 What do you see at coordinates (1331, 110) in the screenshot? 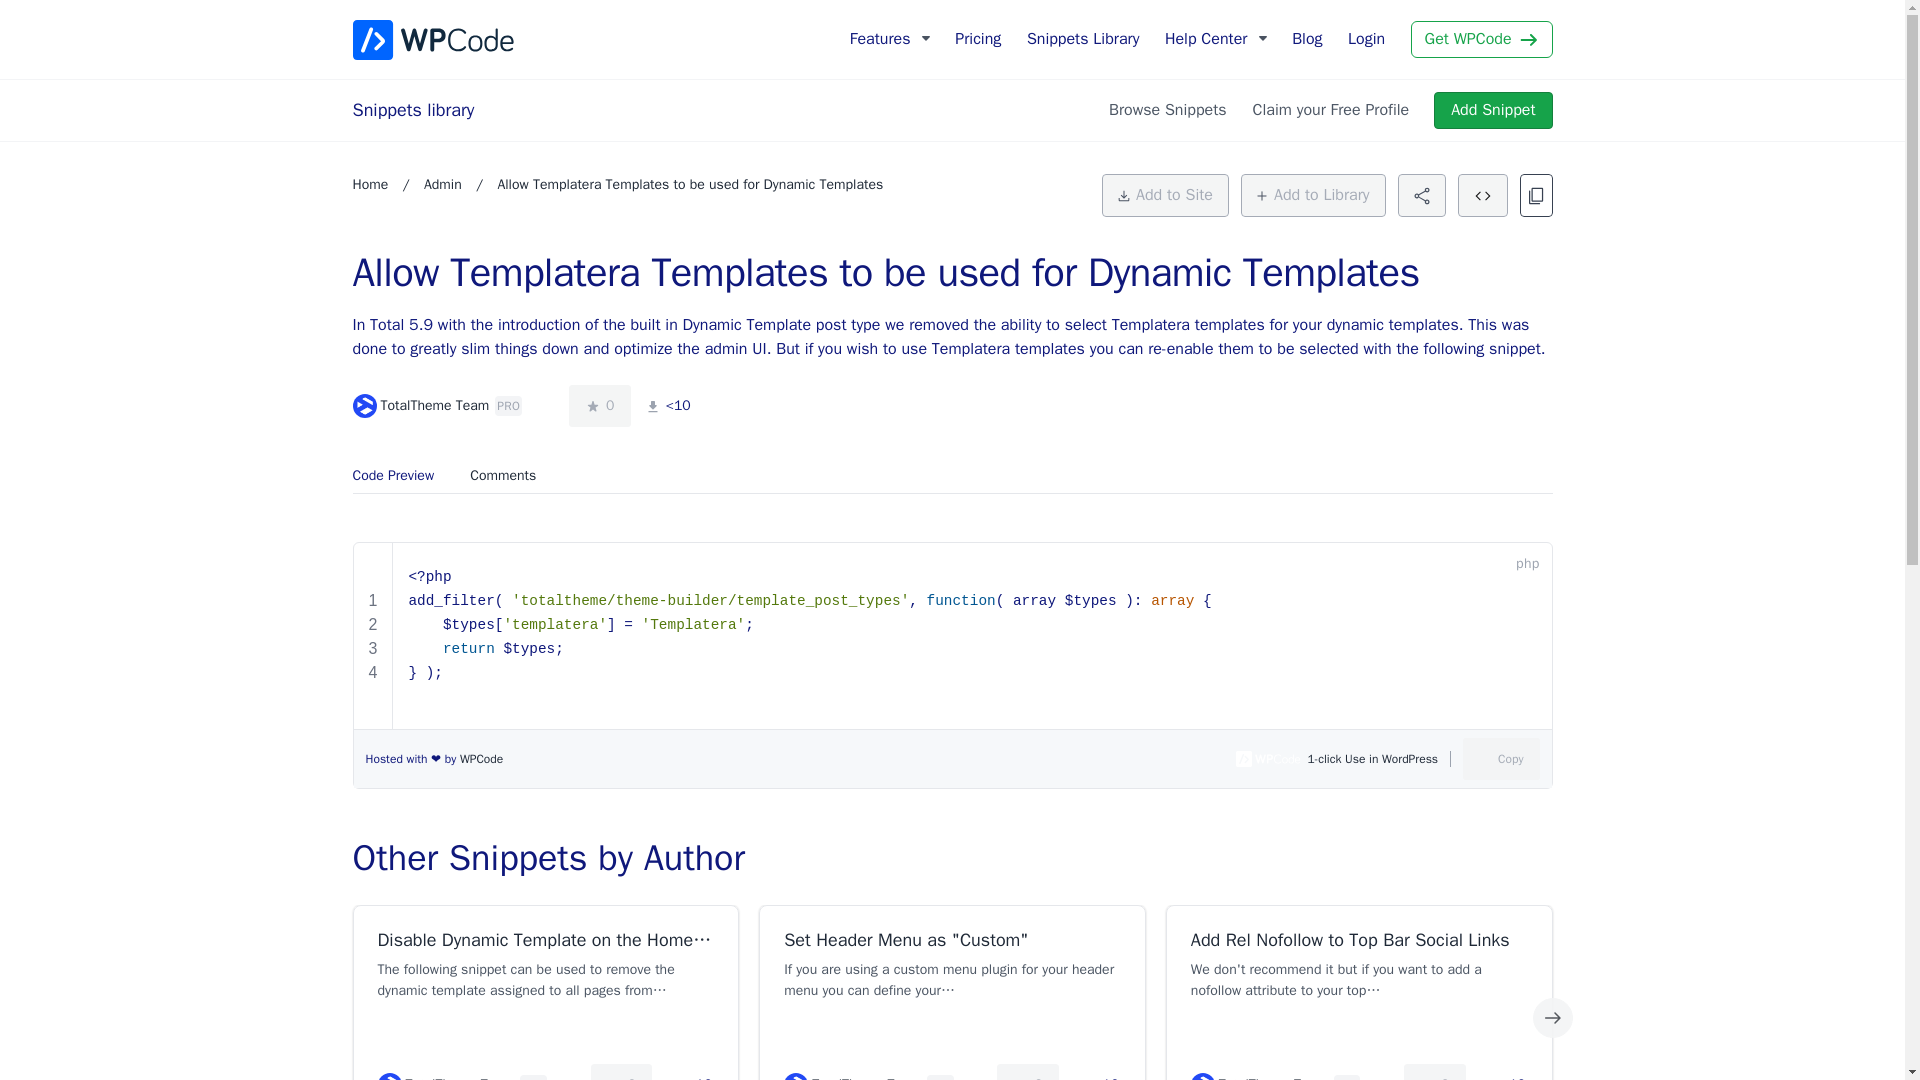
I see `Claim your Free Profile` at bounding box center [1331, 110].